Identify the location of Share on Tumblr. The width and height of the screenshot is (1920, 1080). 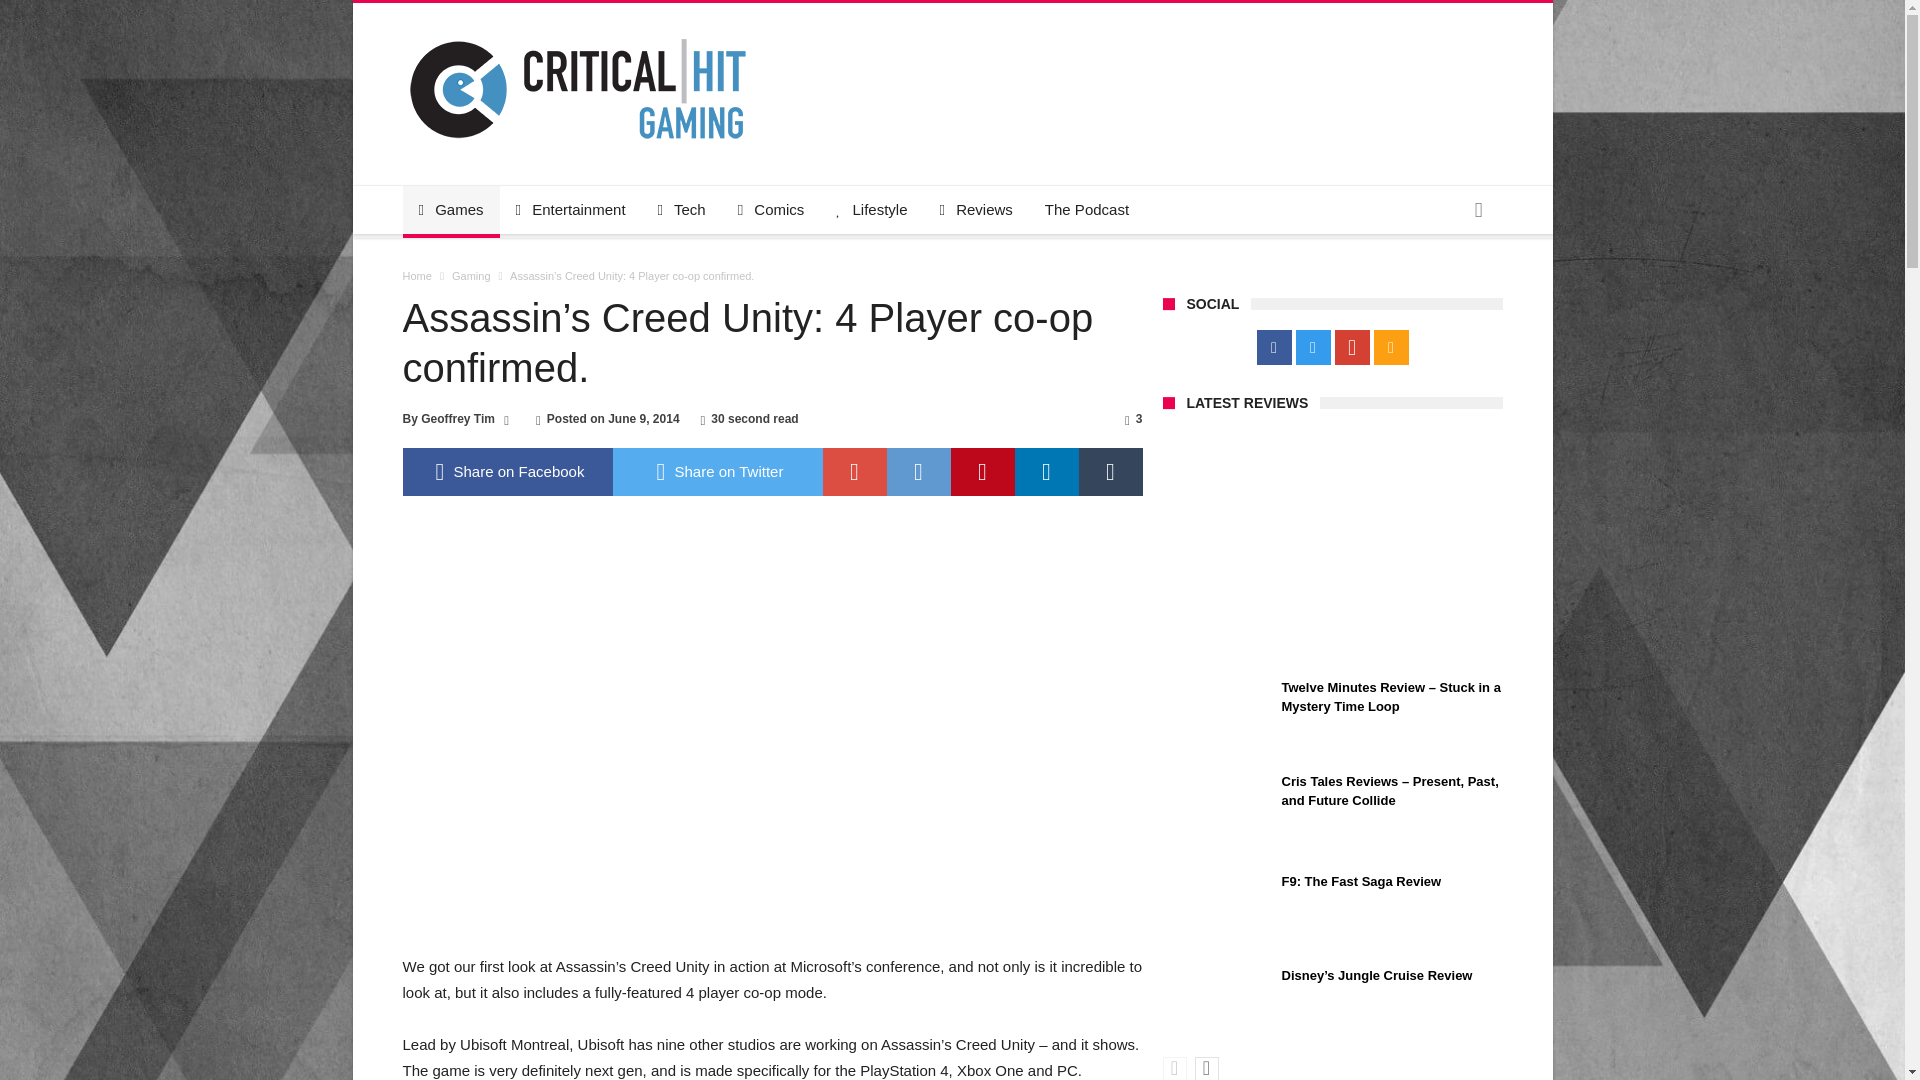
(1110, 472).